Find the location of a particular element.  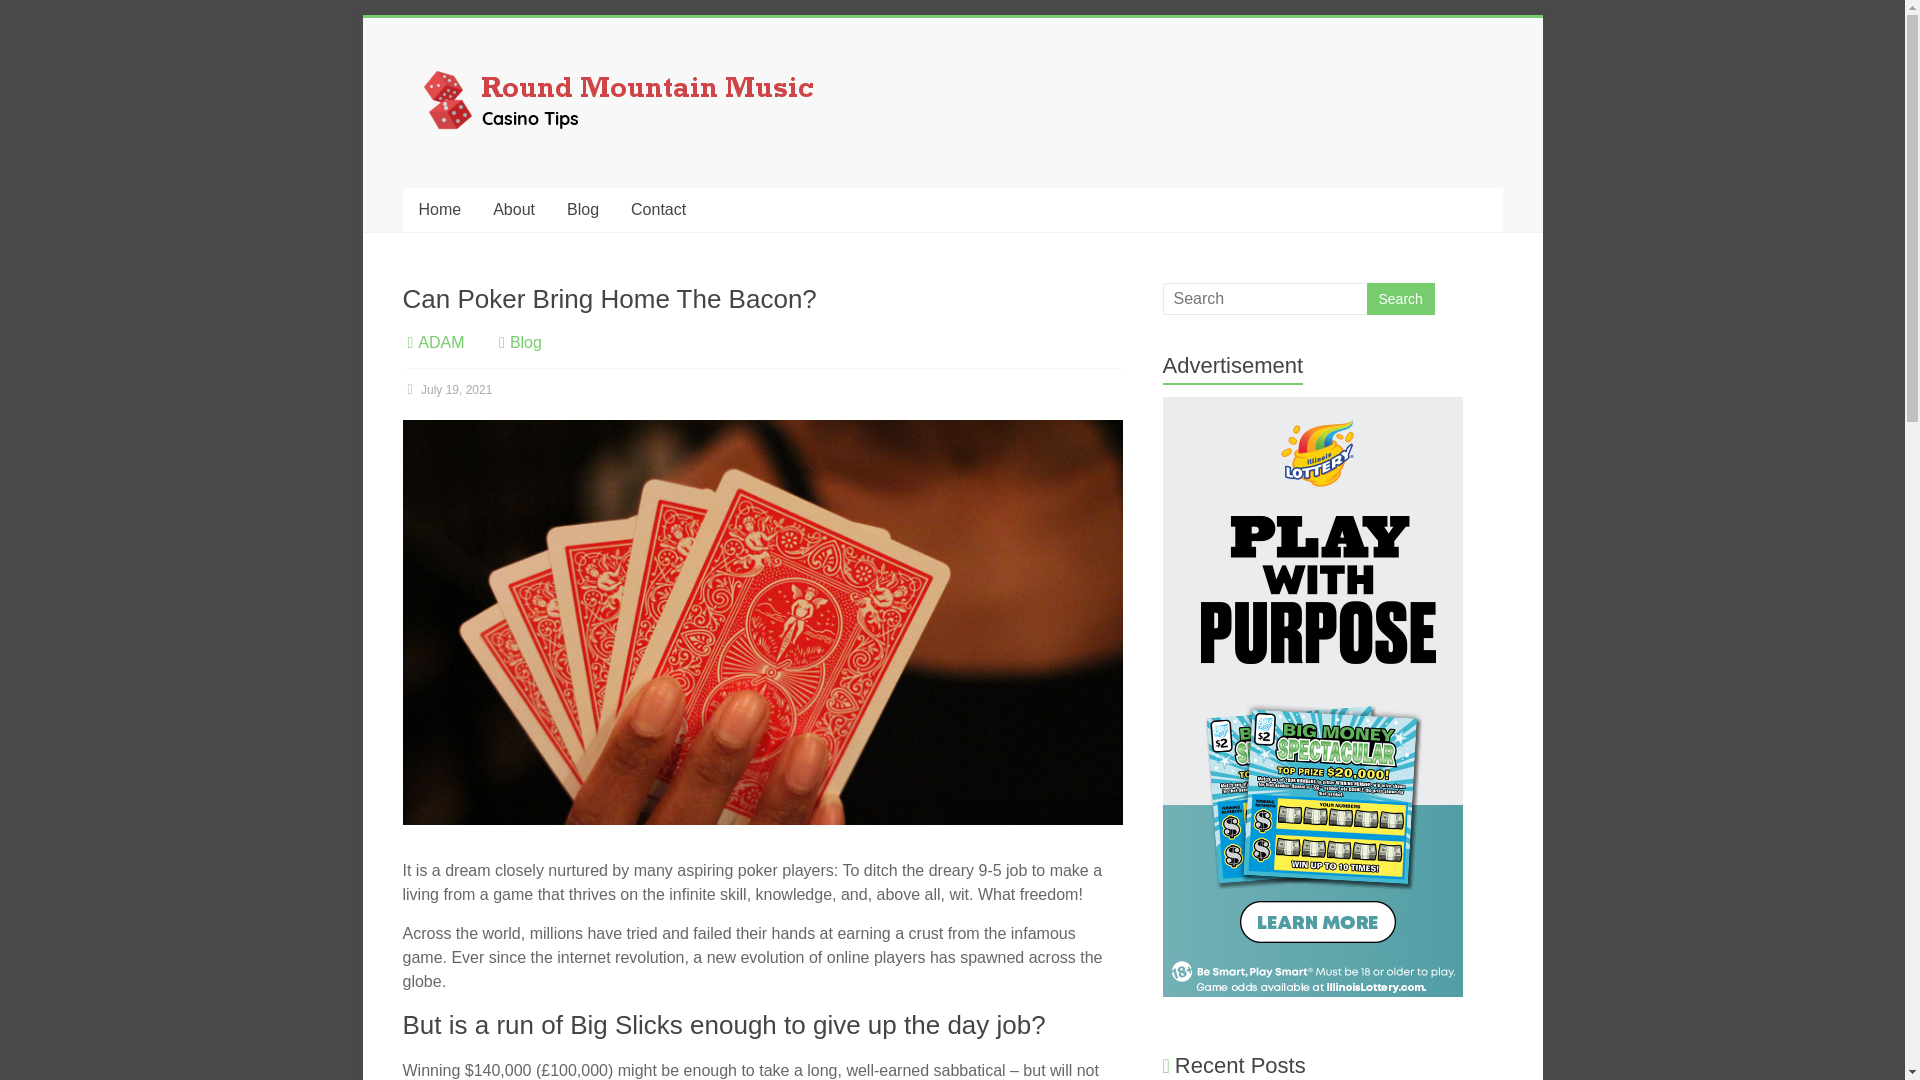

Contact is located at coordinates (658, 210).